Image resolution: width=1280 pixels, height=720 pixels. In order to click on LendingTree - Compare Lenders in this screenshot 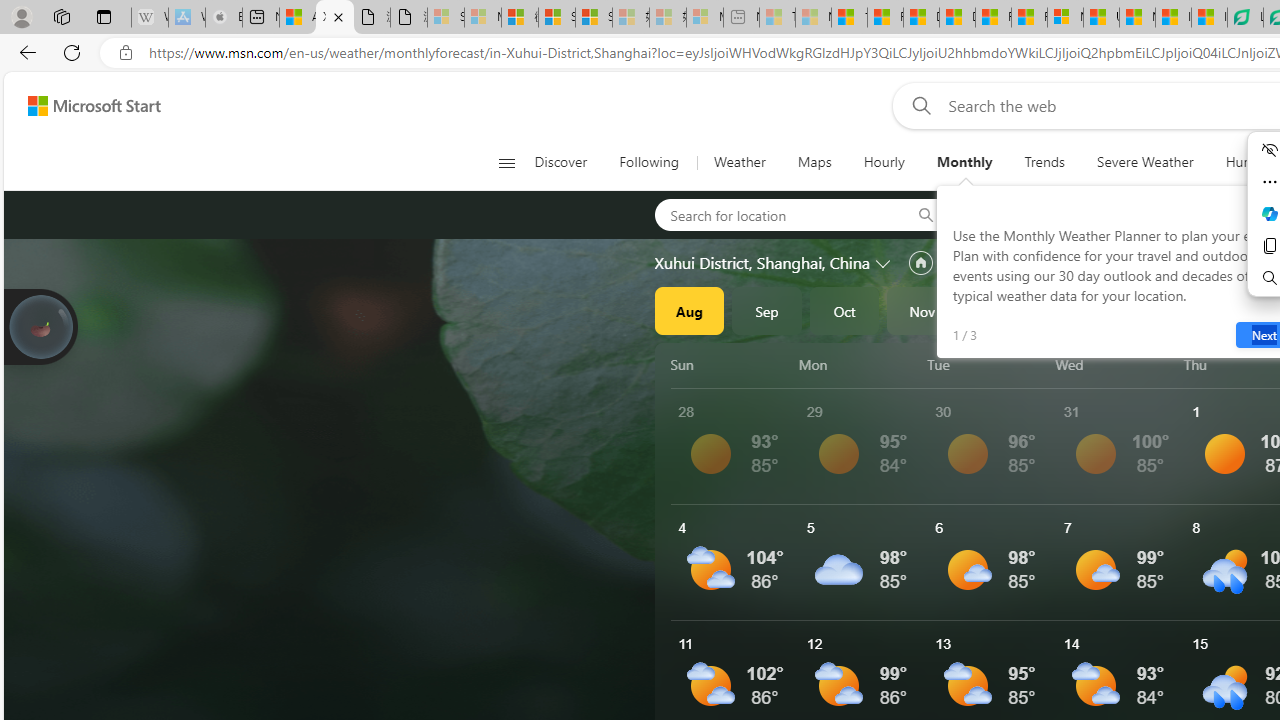, I will do `click(1245, 18)`.